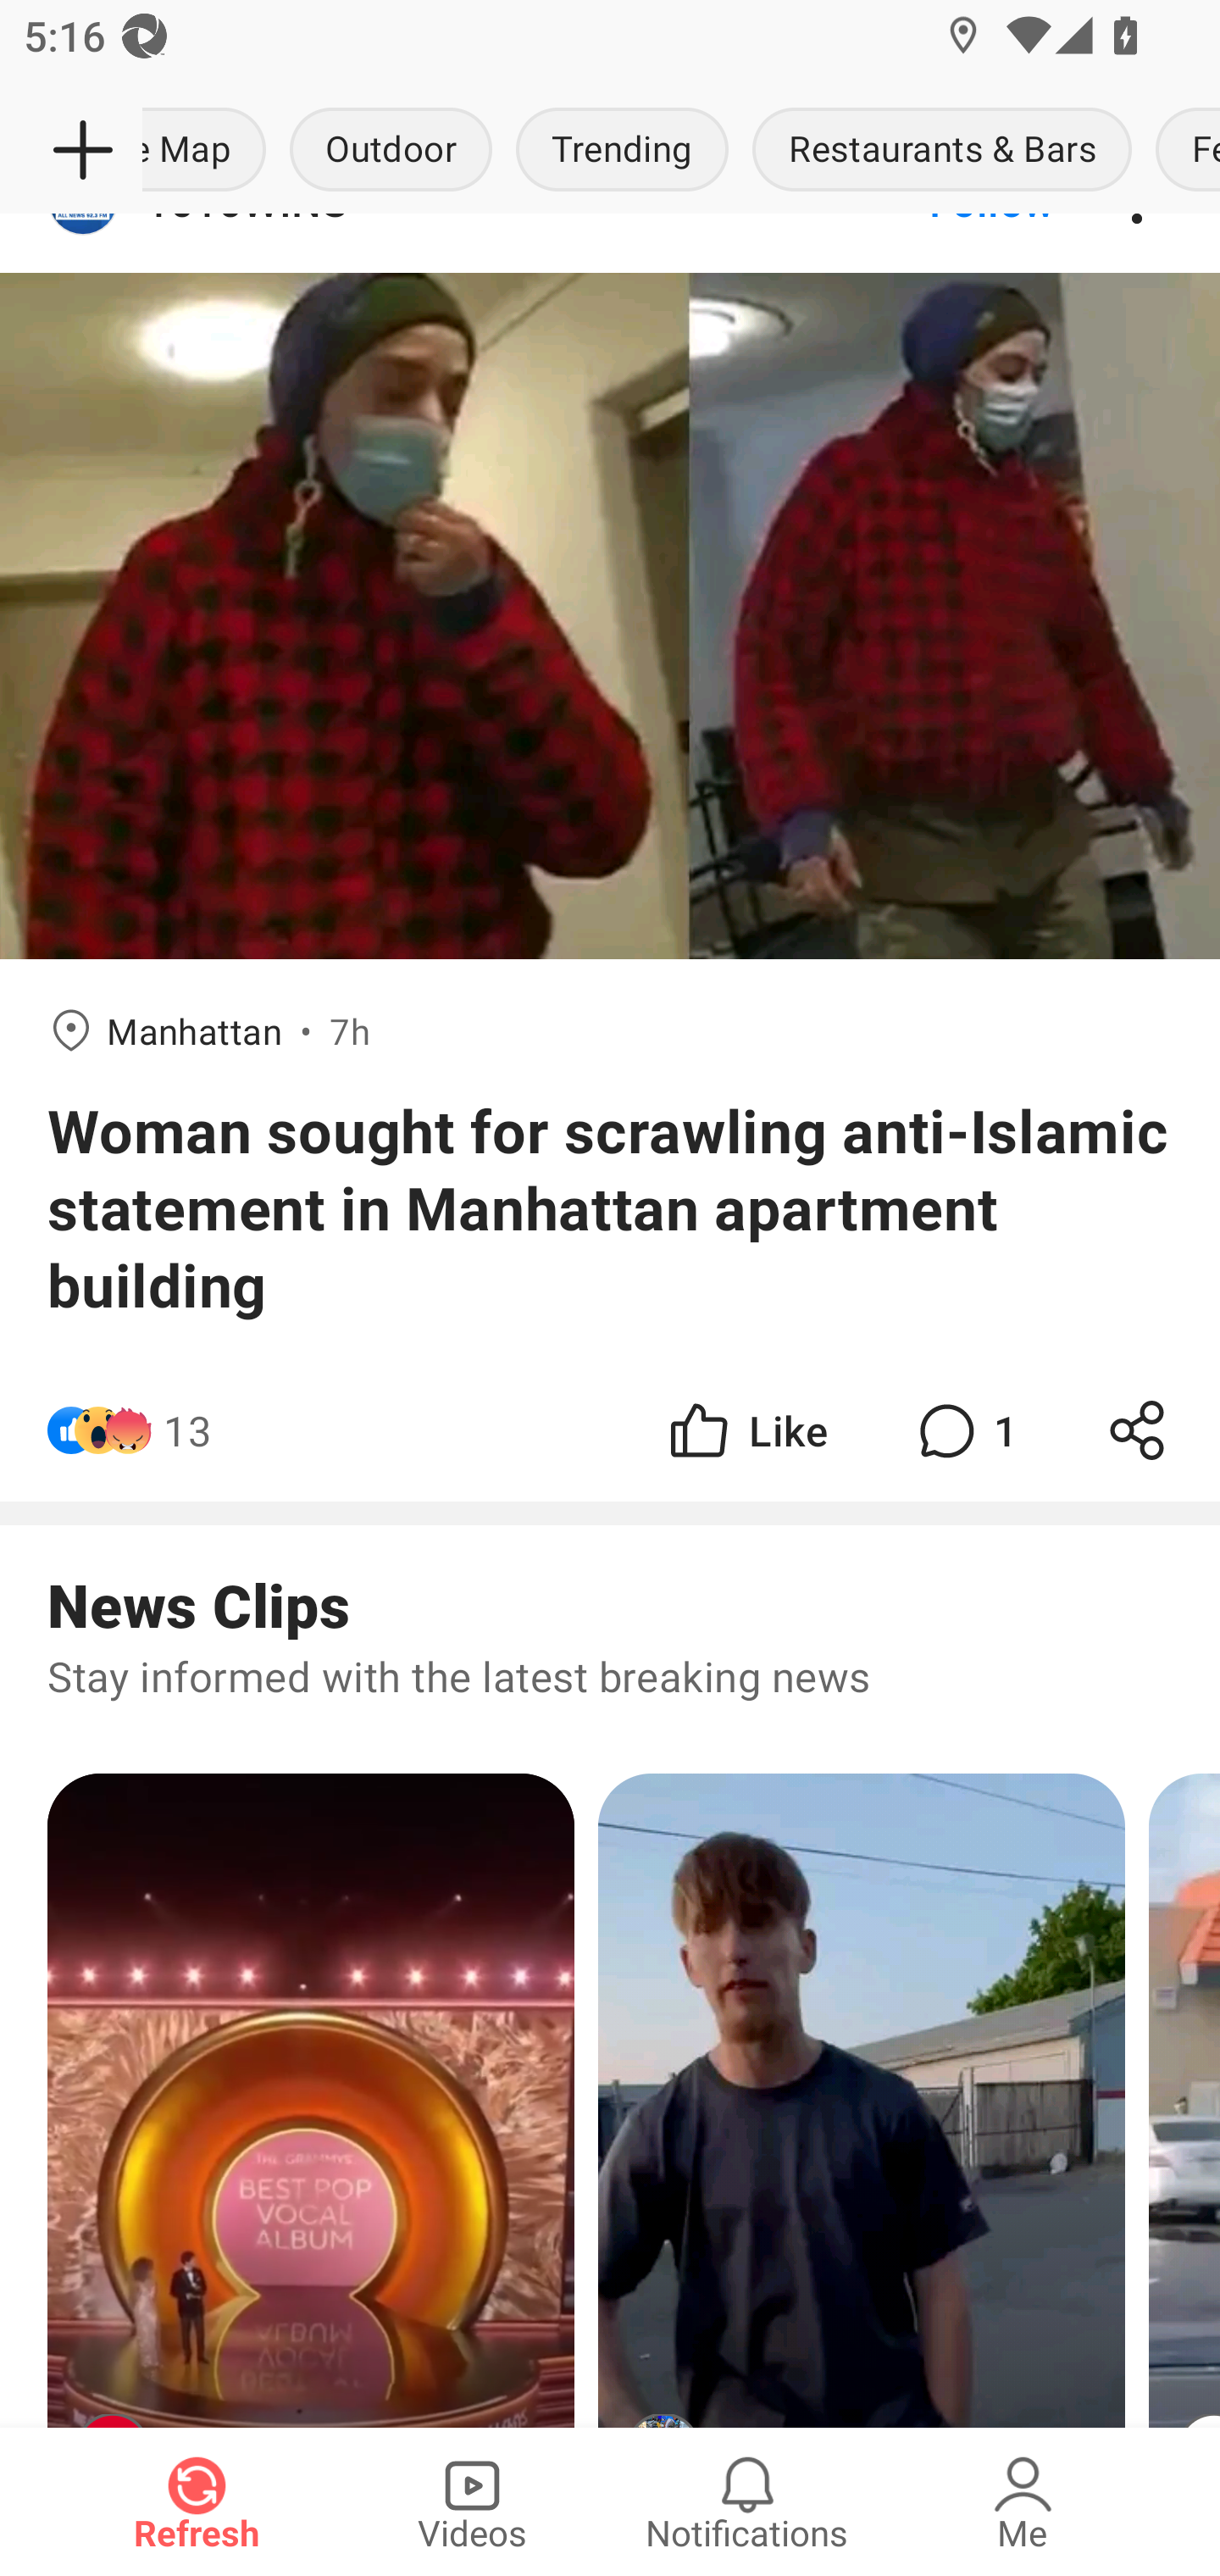 The image size is (1220, 2576). Describe the element at coordinates (747, 2501) in the screenshot. I see `Notifications` at that location.